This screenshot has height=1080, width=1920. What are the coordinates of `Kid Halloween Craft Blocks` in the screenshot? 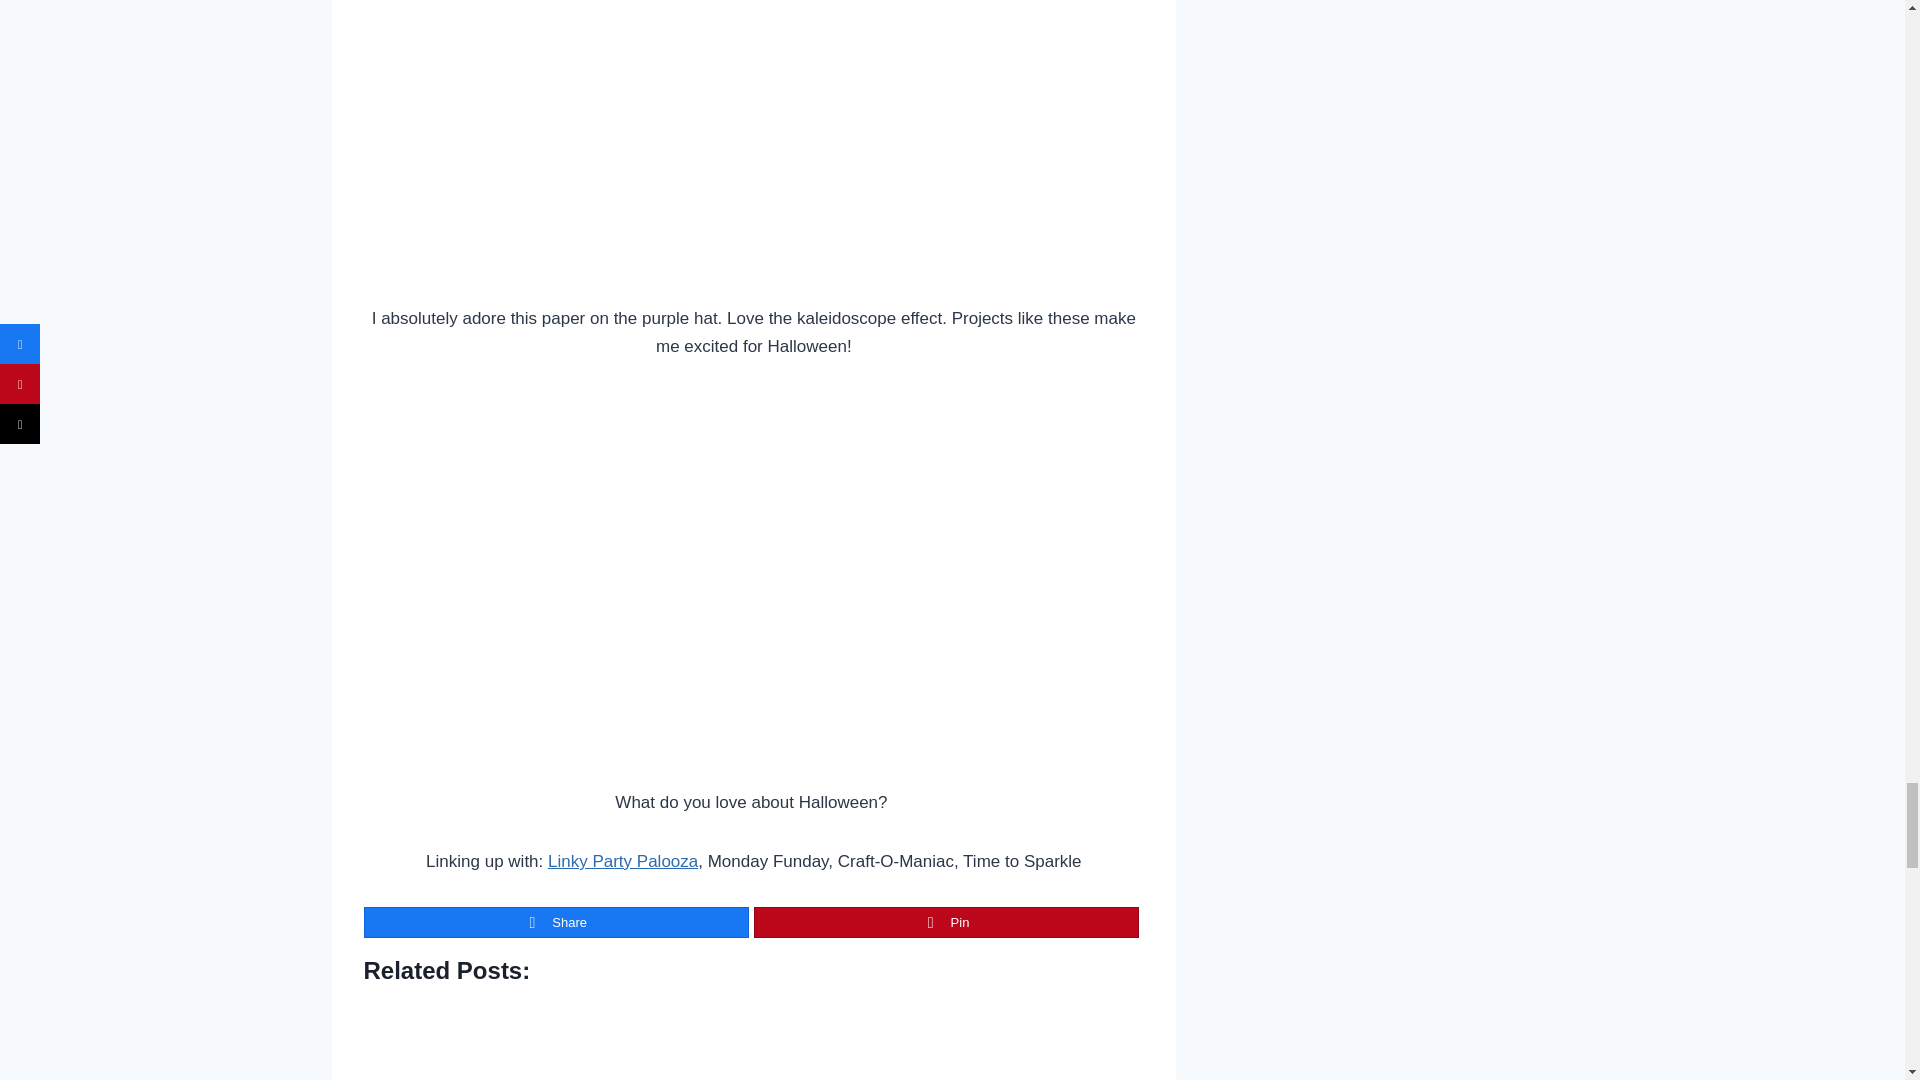 It's located at (852, 1036).